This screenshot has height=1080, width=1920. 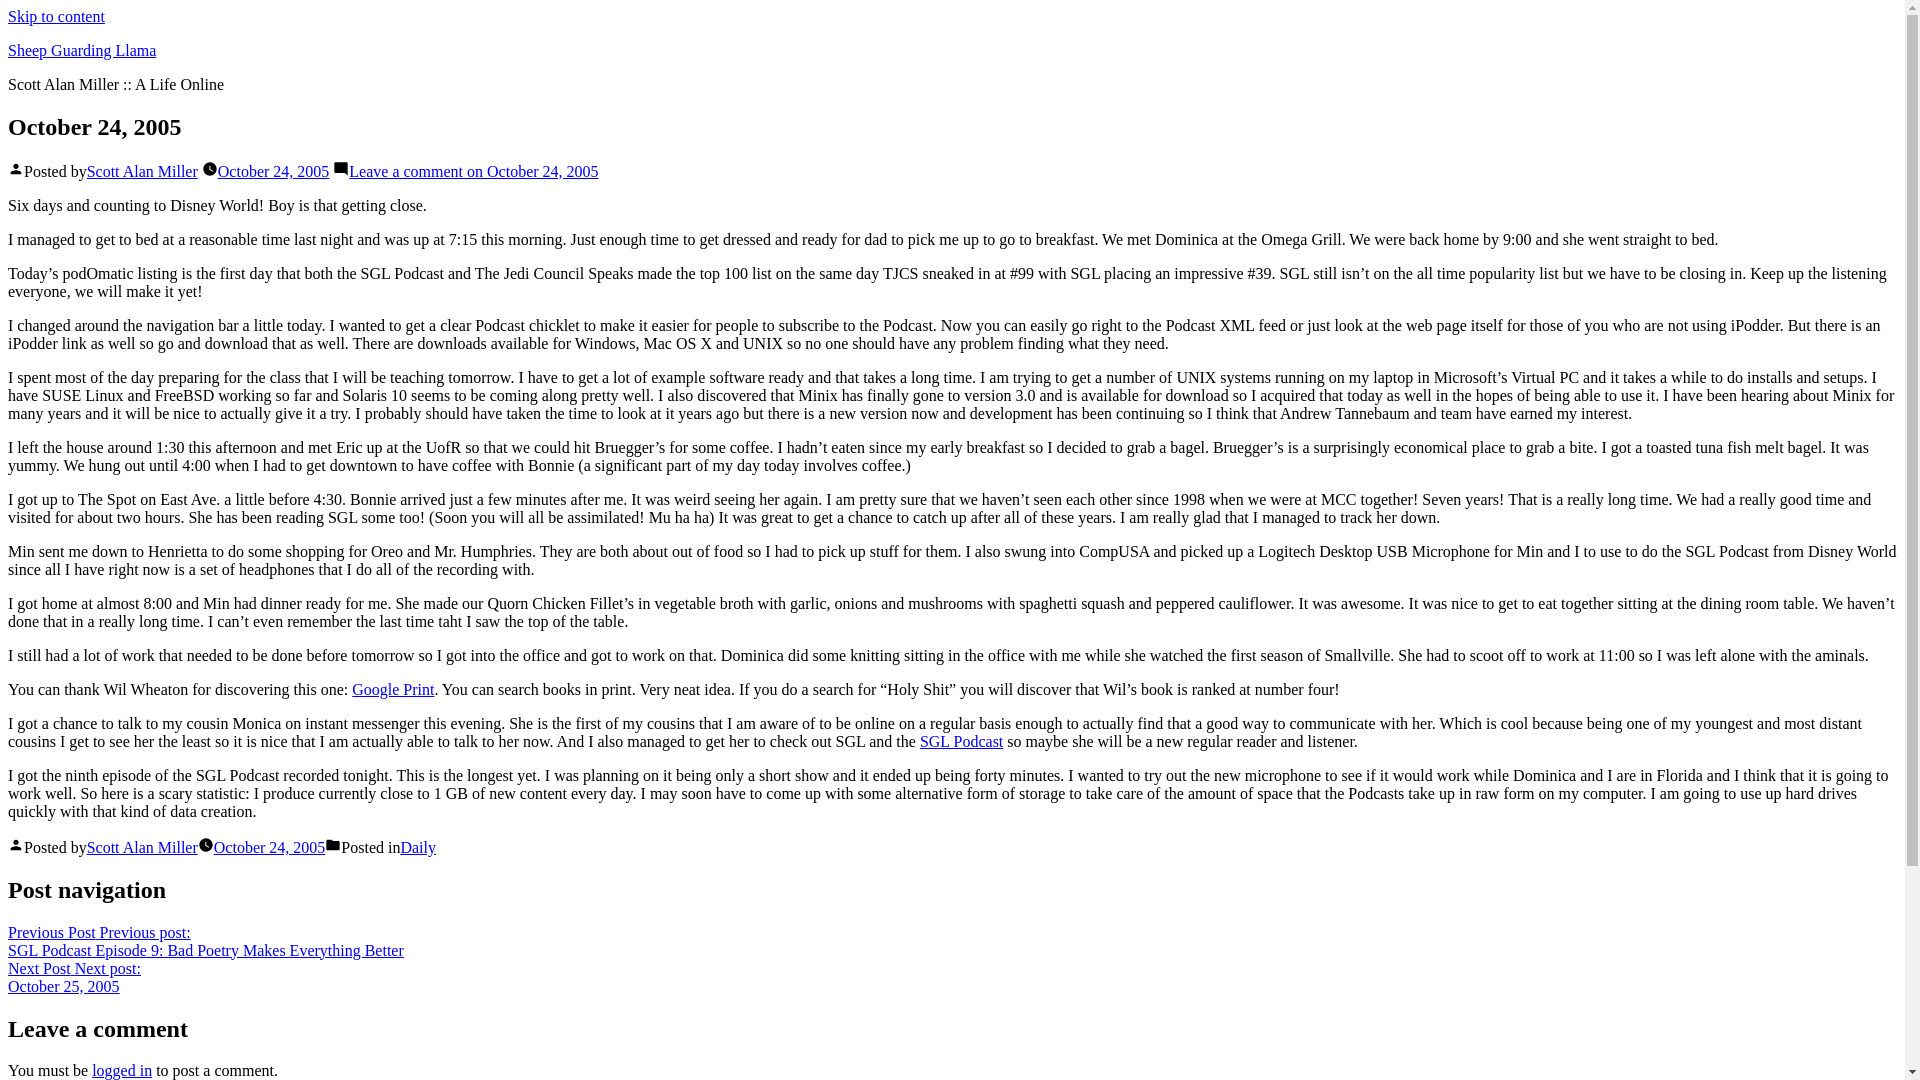 What do you see at coordinates (81, 50) in the screenshot?
I see `Daily` at bounding box center [81, 50].